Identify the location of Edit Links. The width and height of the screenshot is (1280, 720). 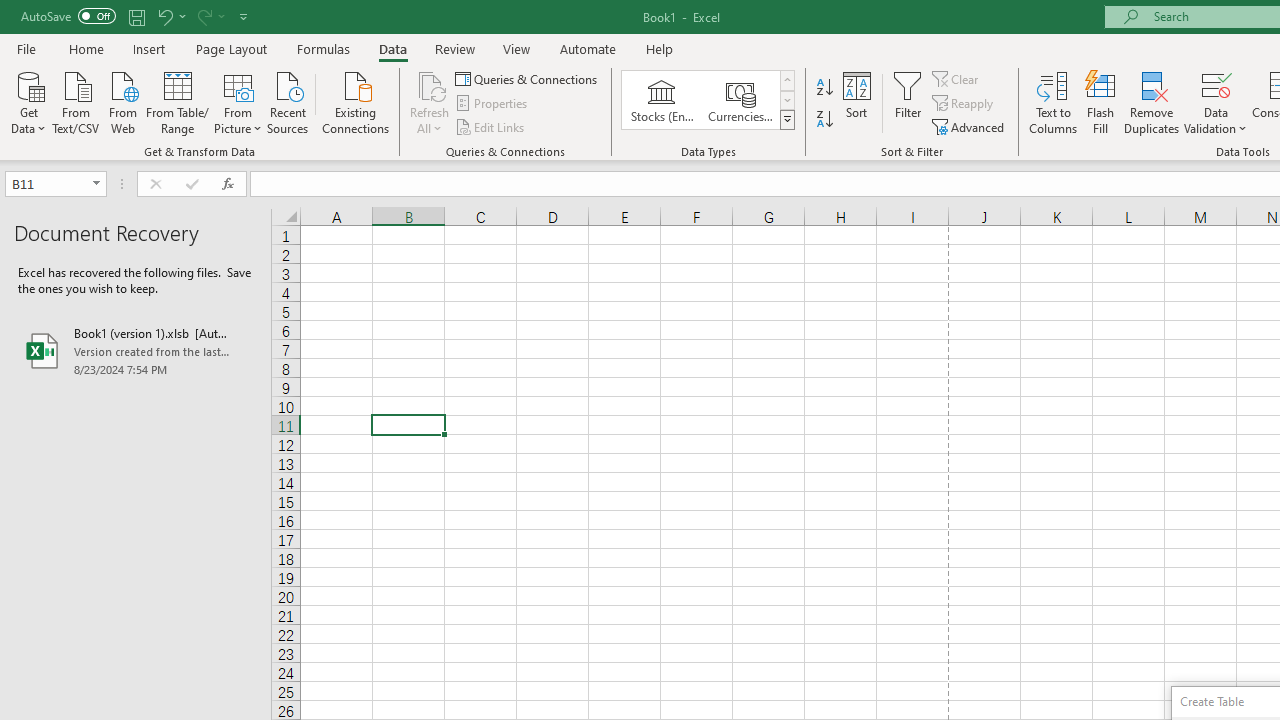
(491, 126).